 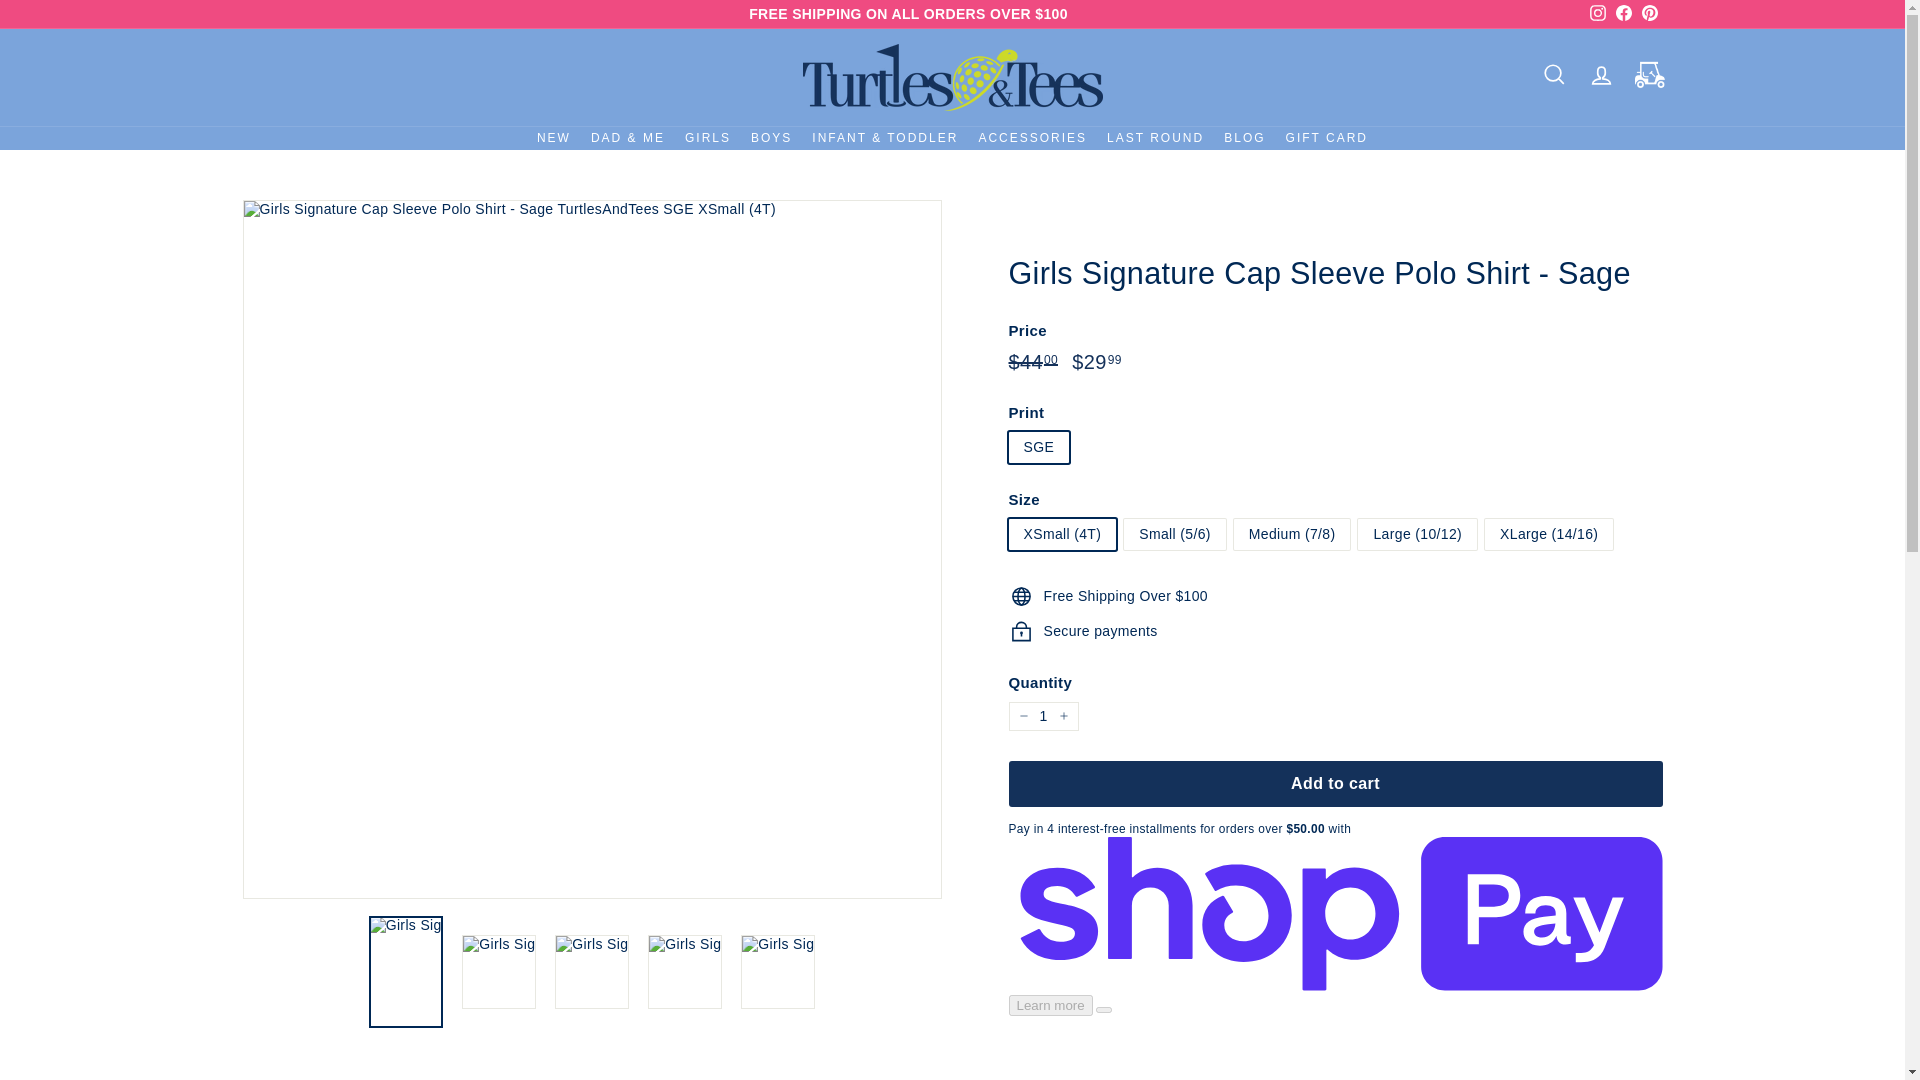 I want to click on TurtlesAndTees on Facebook, so click(x=1622, y=15).